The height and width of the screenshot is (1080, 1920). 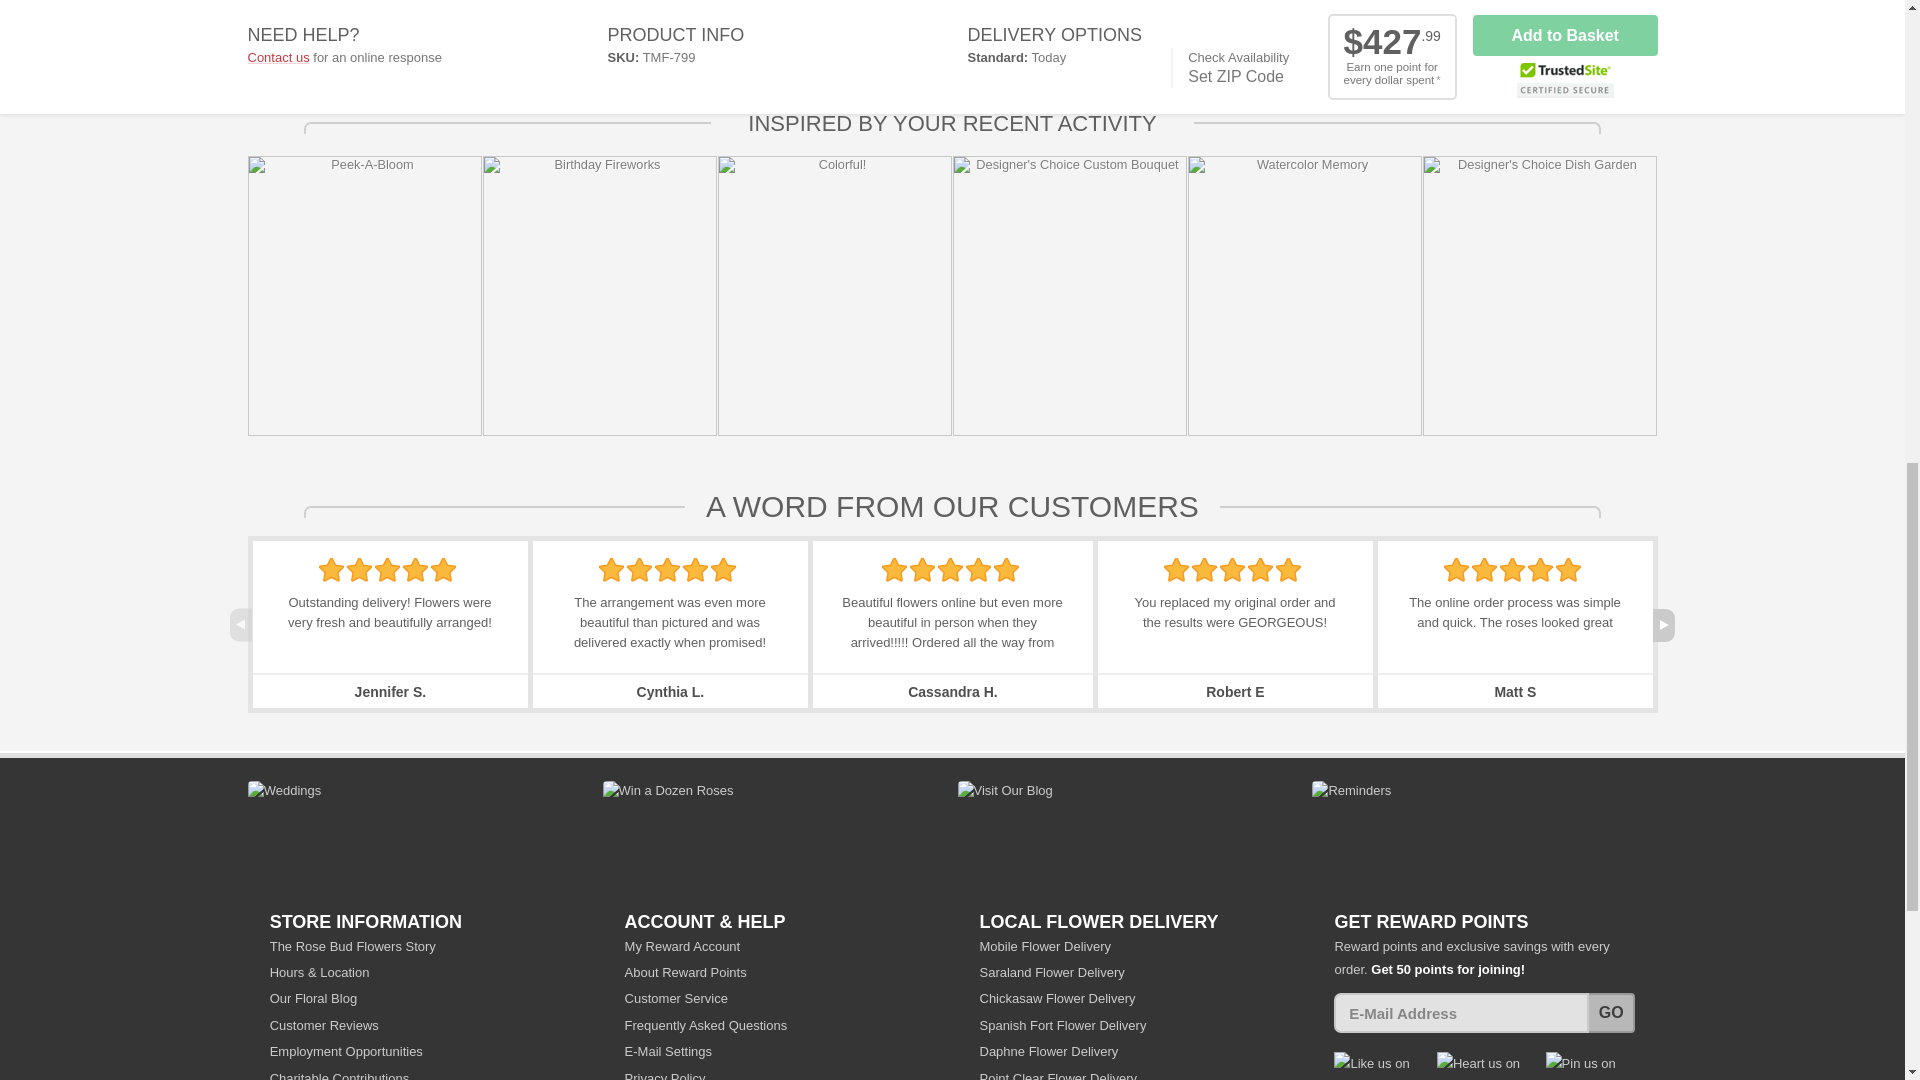 What do you see at coordinates (612, 570) in the screenshot?
I see `Full Star` at bounding box center [612, 570].